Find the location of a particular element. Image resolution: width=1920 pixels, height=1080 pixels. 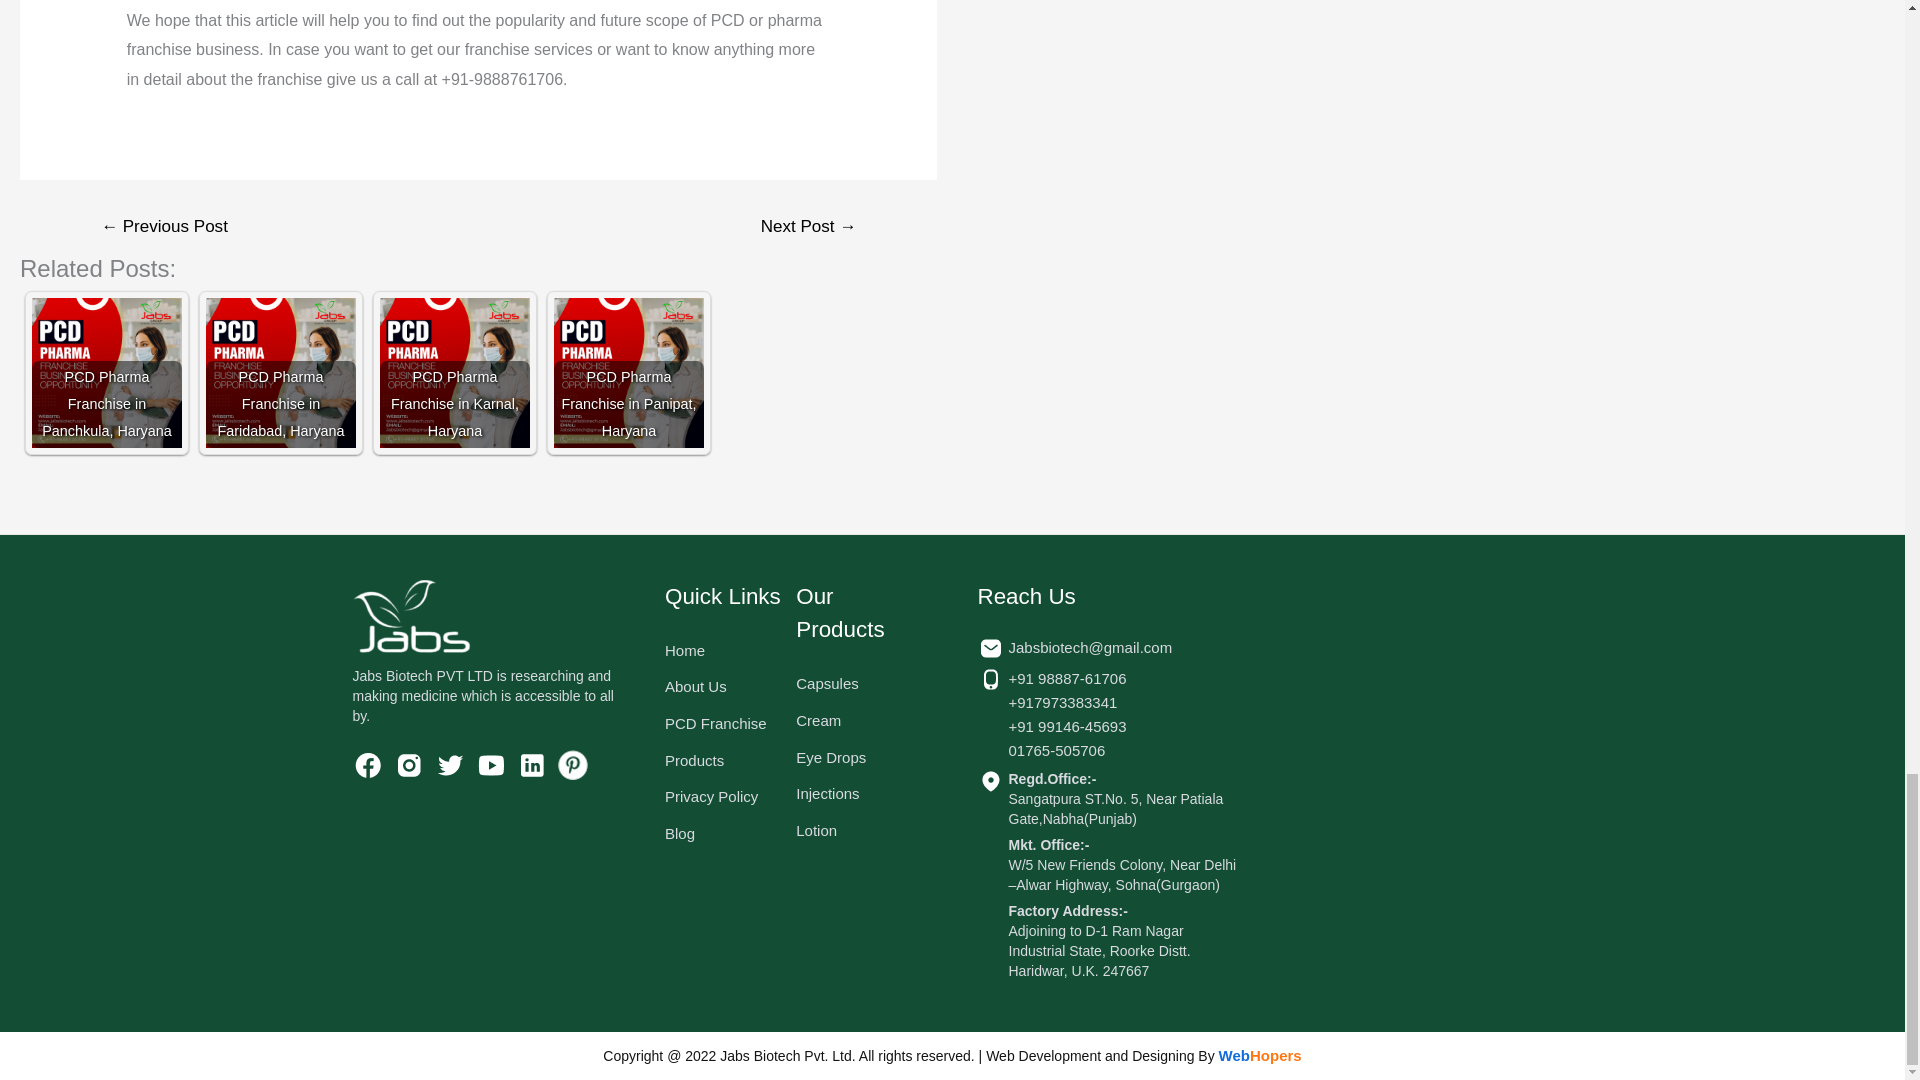

PCD Pharma Franchise in Panchkula, Haryana is located at coordinates (107, 283).